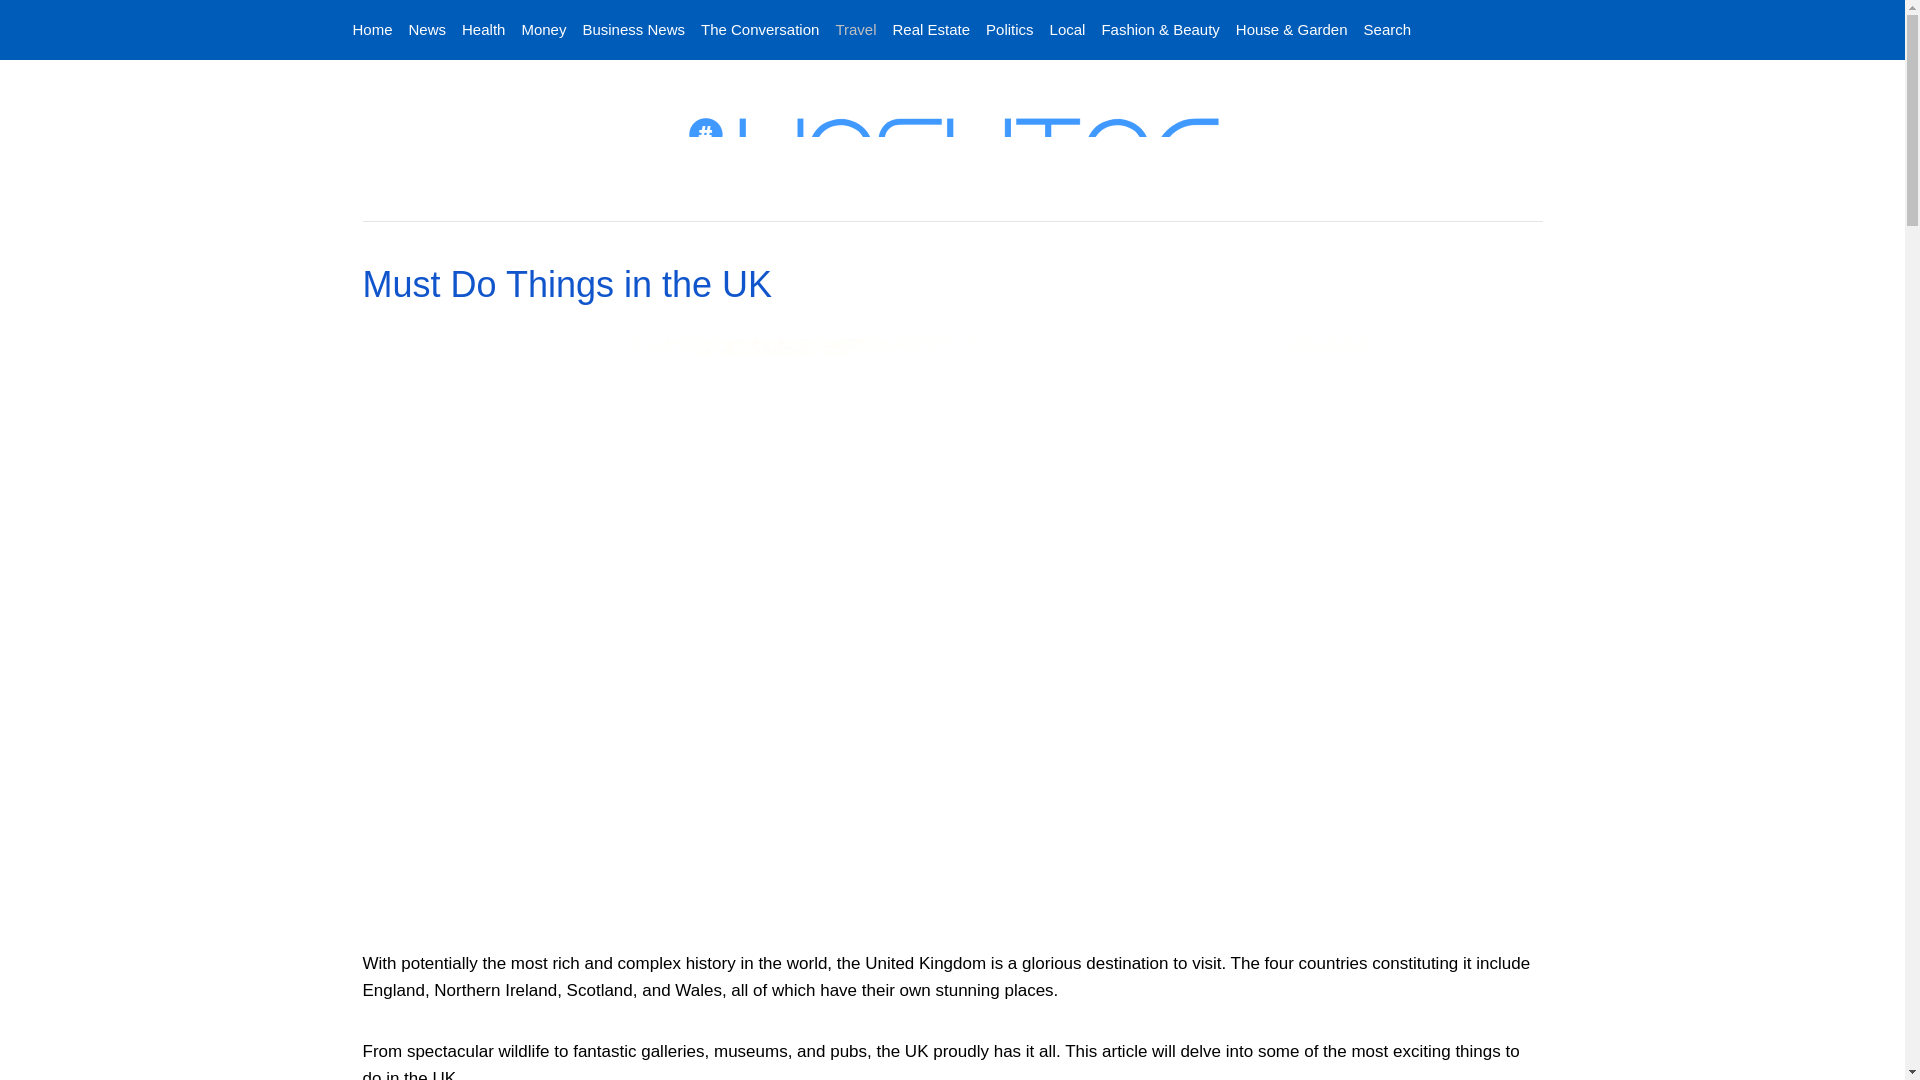  What do you see at coordinates (1383, 30) in the screenshot?
I see `Search` at bounding box center [1383, 30].